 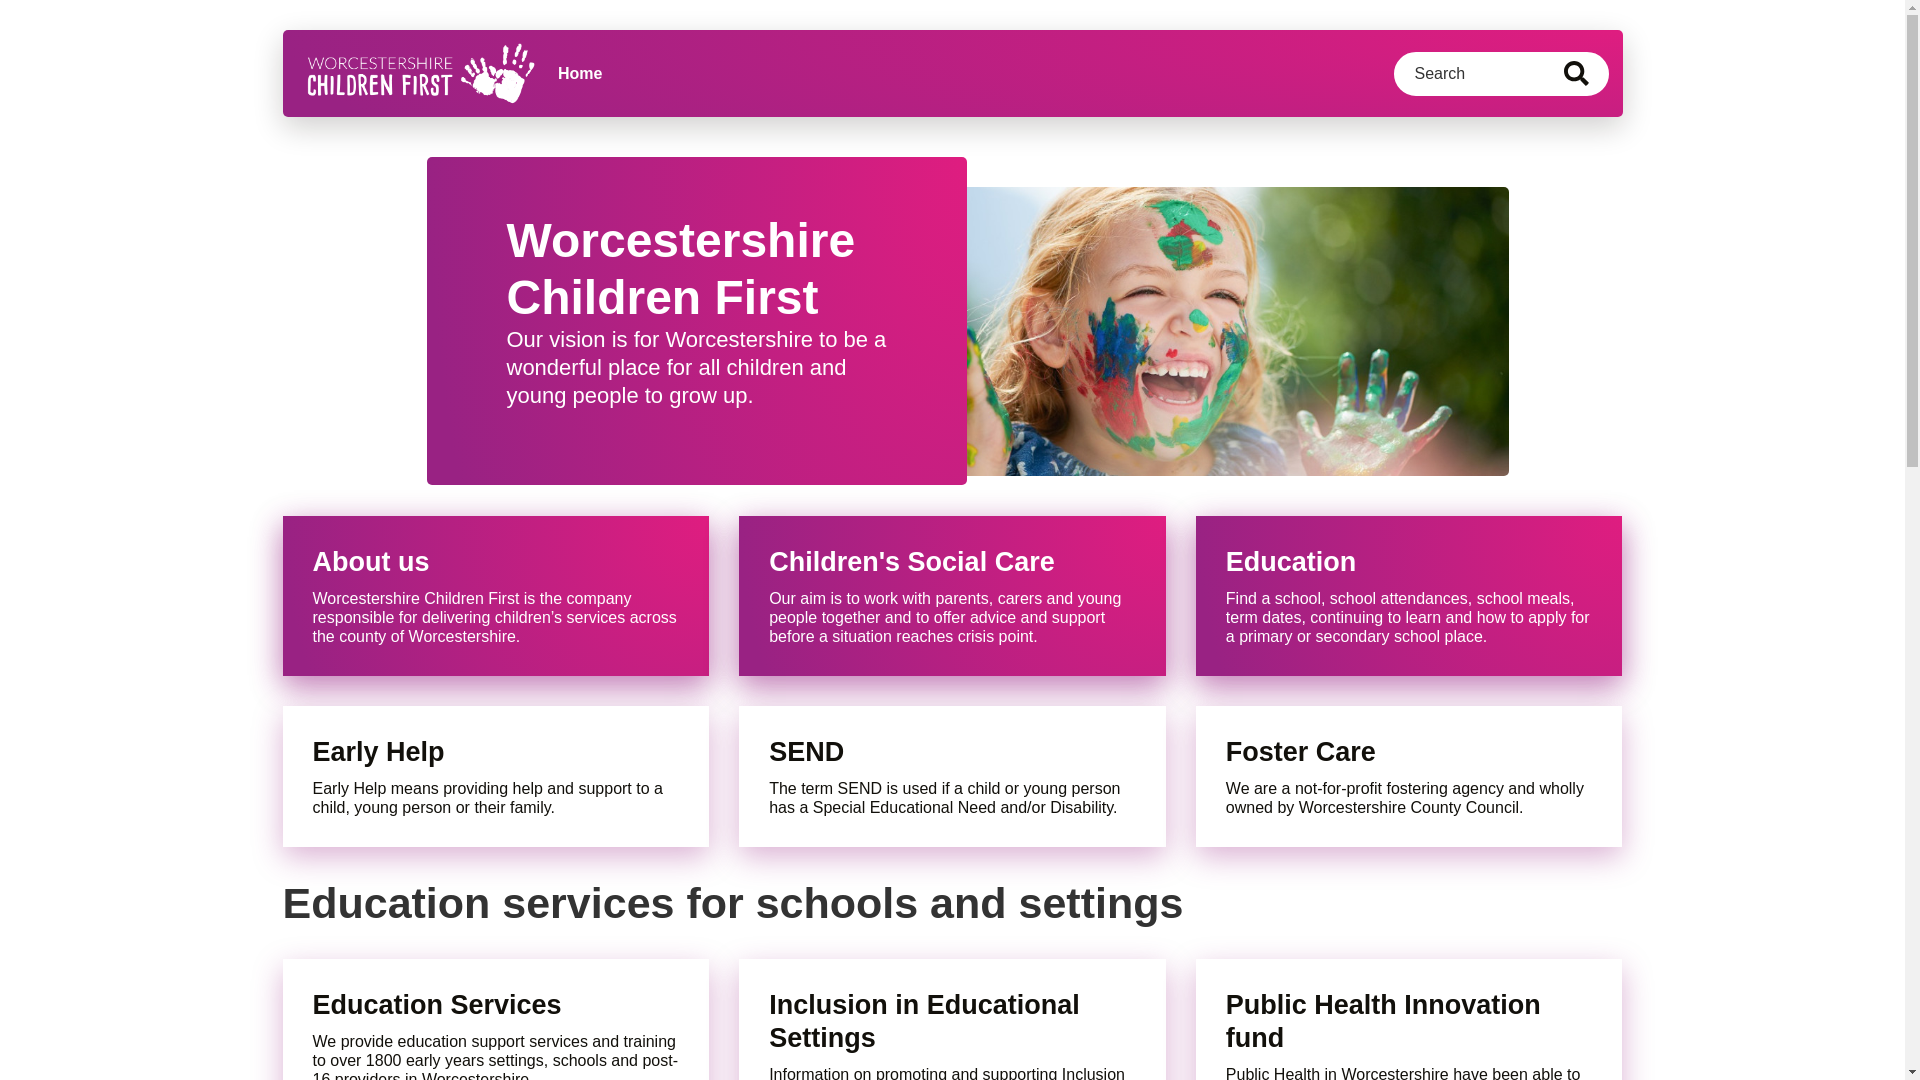 I want to click on Early Help, so click(x=495, y=752).